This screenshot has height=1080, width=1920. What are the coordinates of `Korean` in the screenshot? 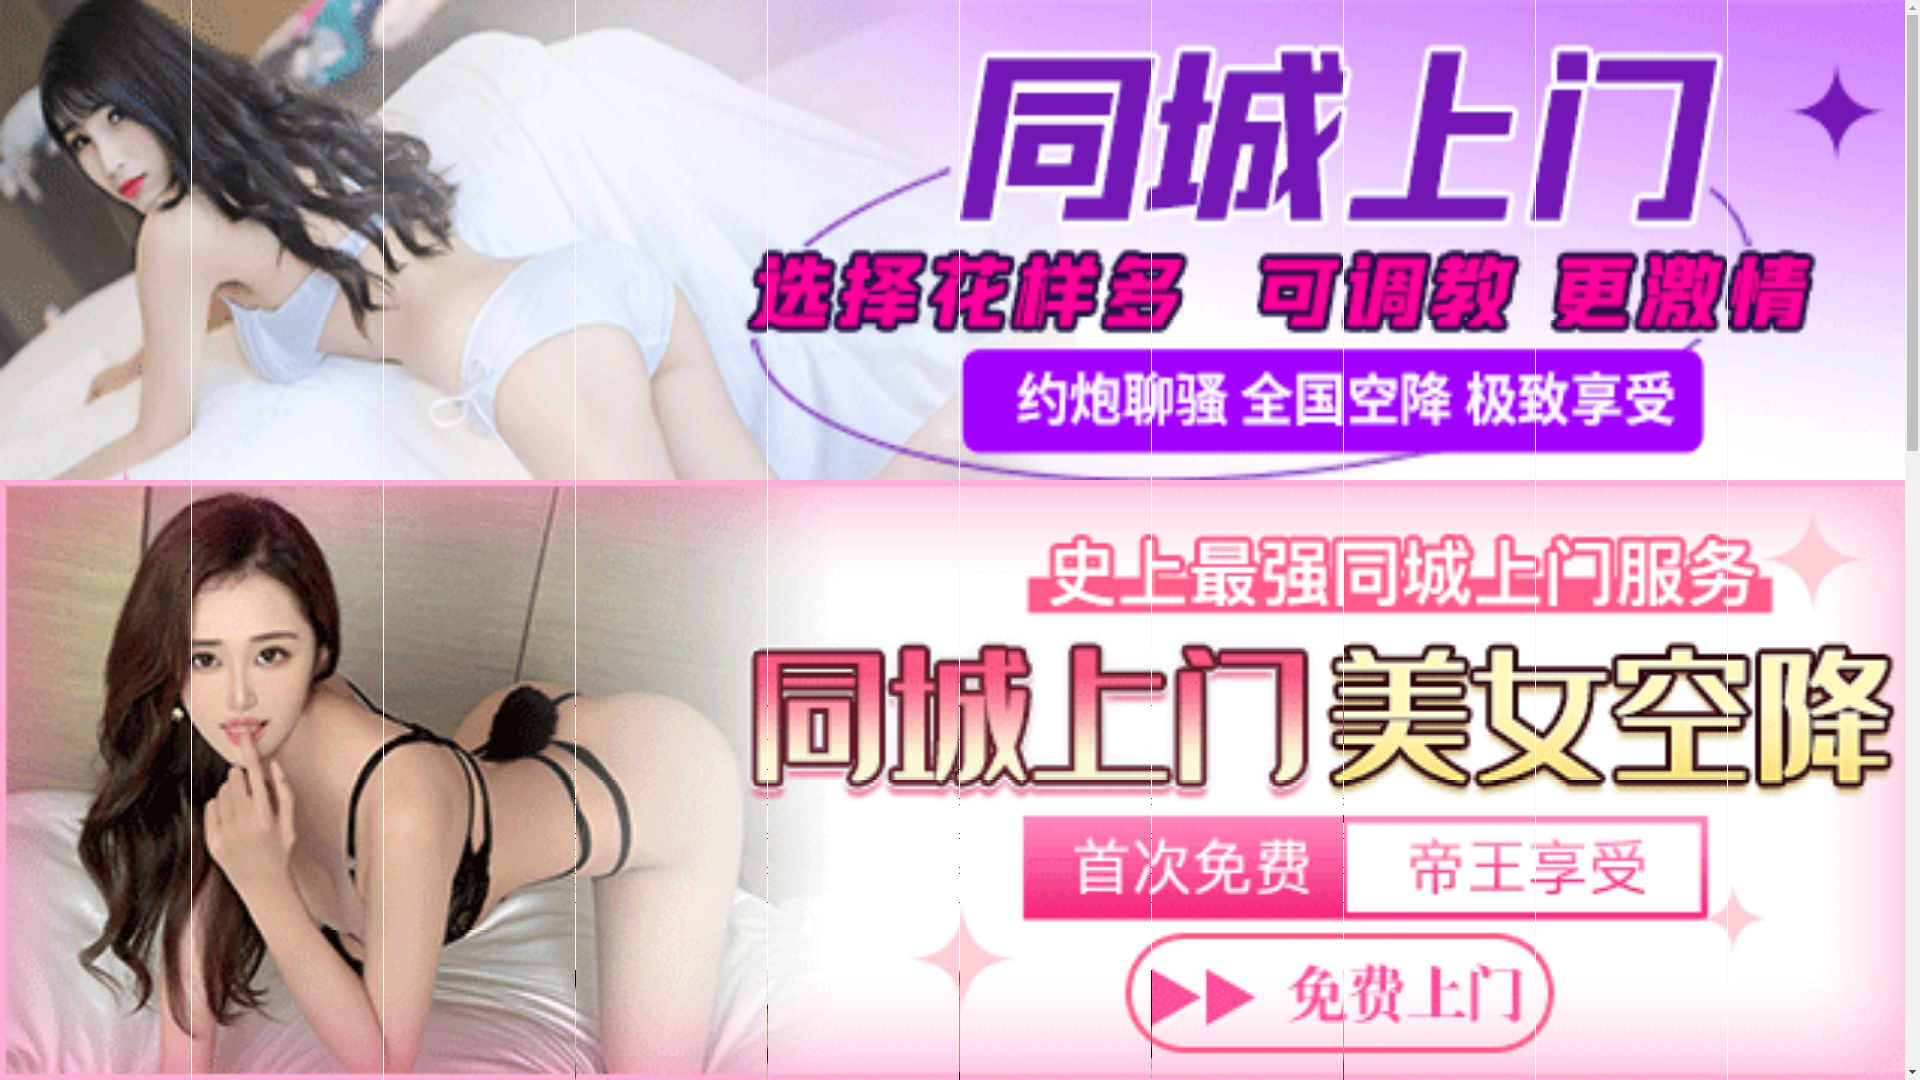 It's located at (925, 819).